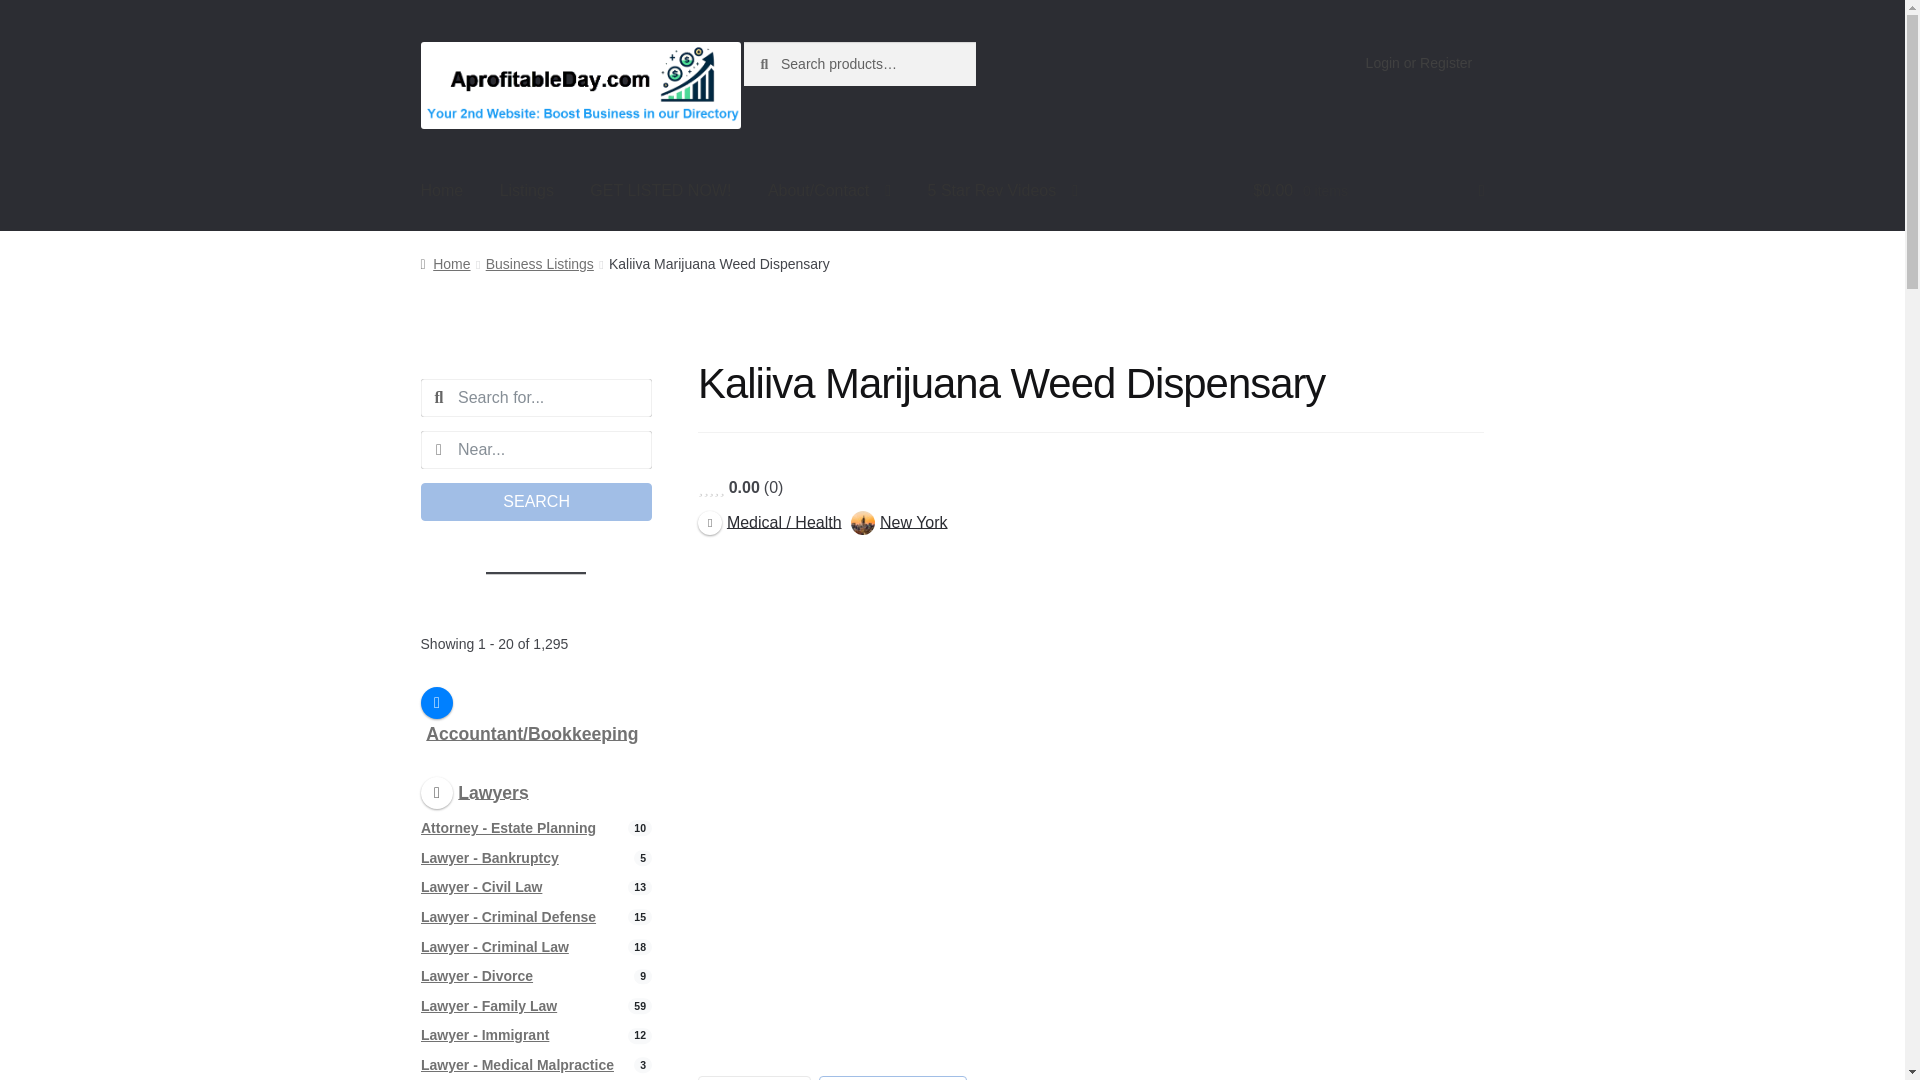 Image resolution: width=1920 pixels, height=1080 pixels. Describe the element at coordinates (1418, 63) in the screenshot. I see `Login or Register` at that location.